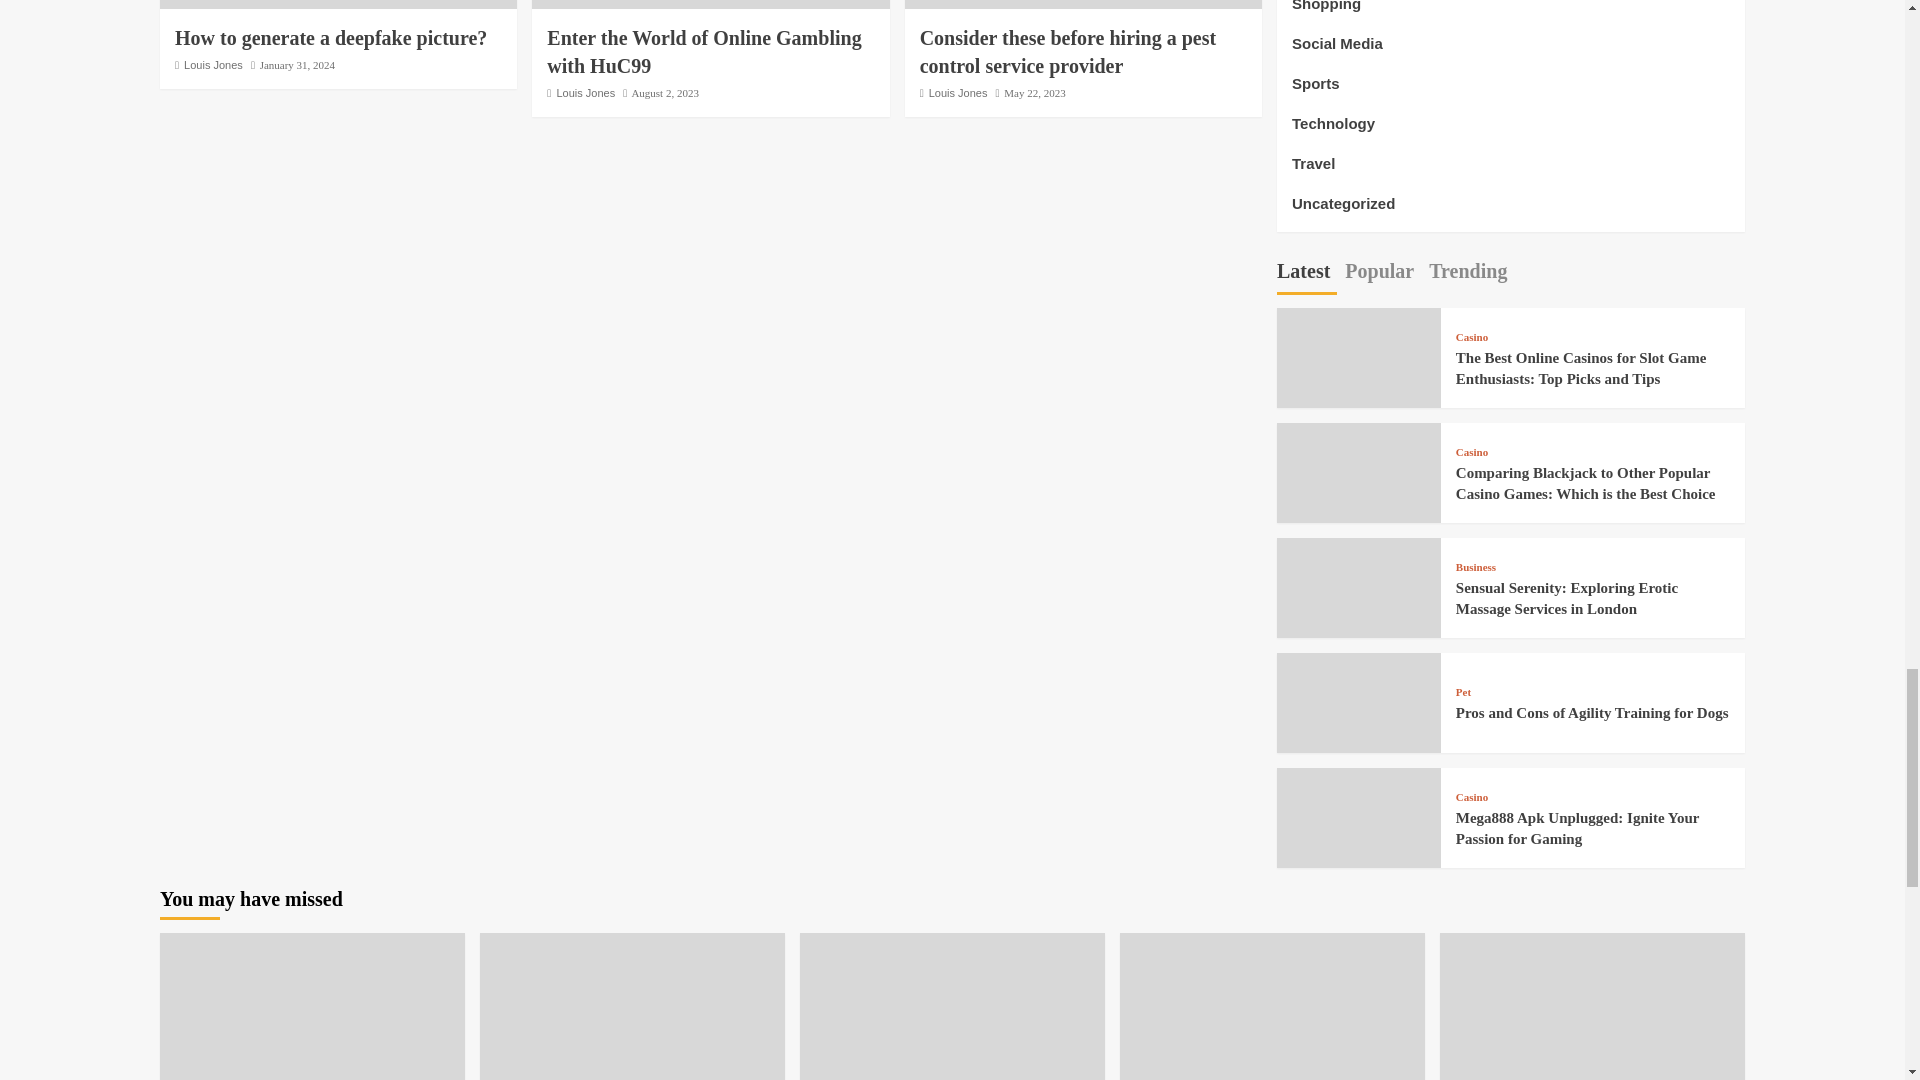 This screenshot has height=1080, width=1920. I want to click on Consider these before hiring a pest control service provider, so click(1067, 52).